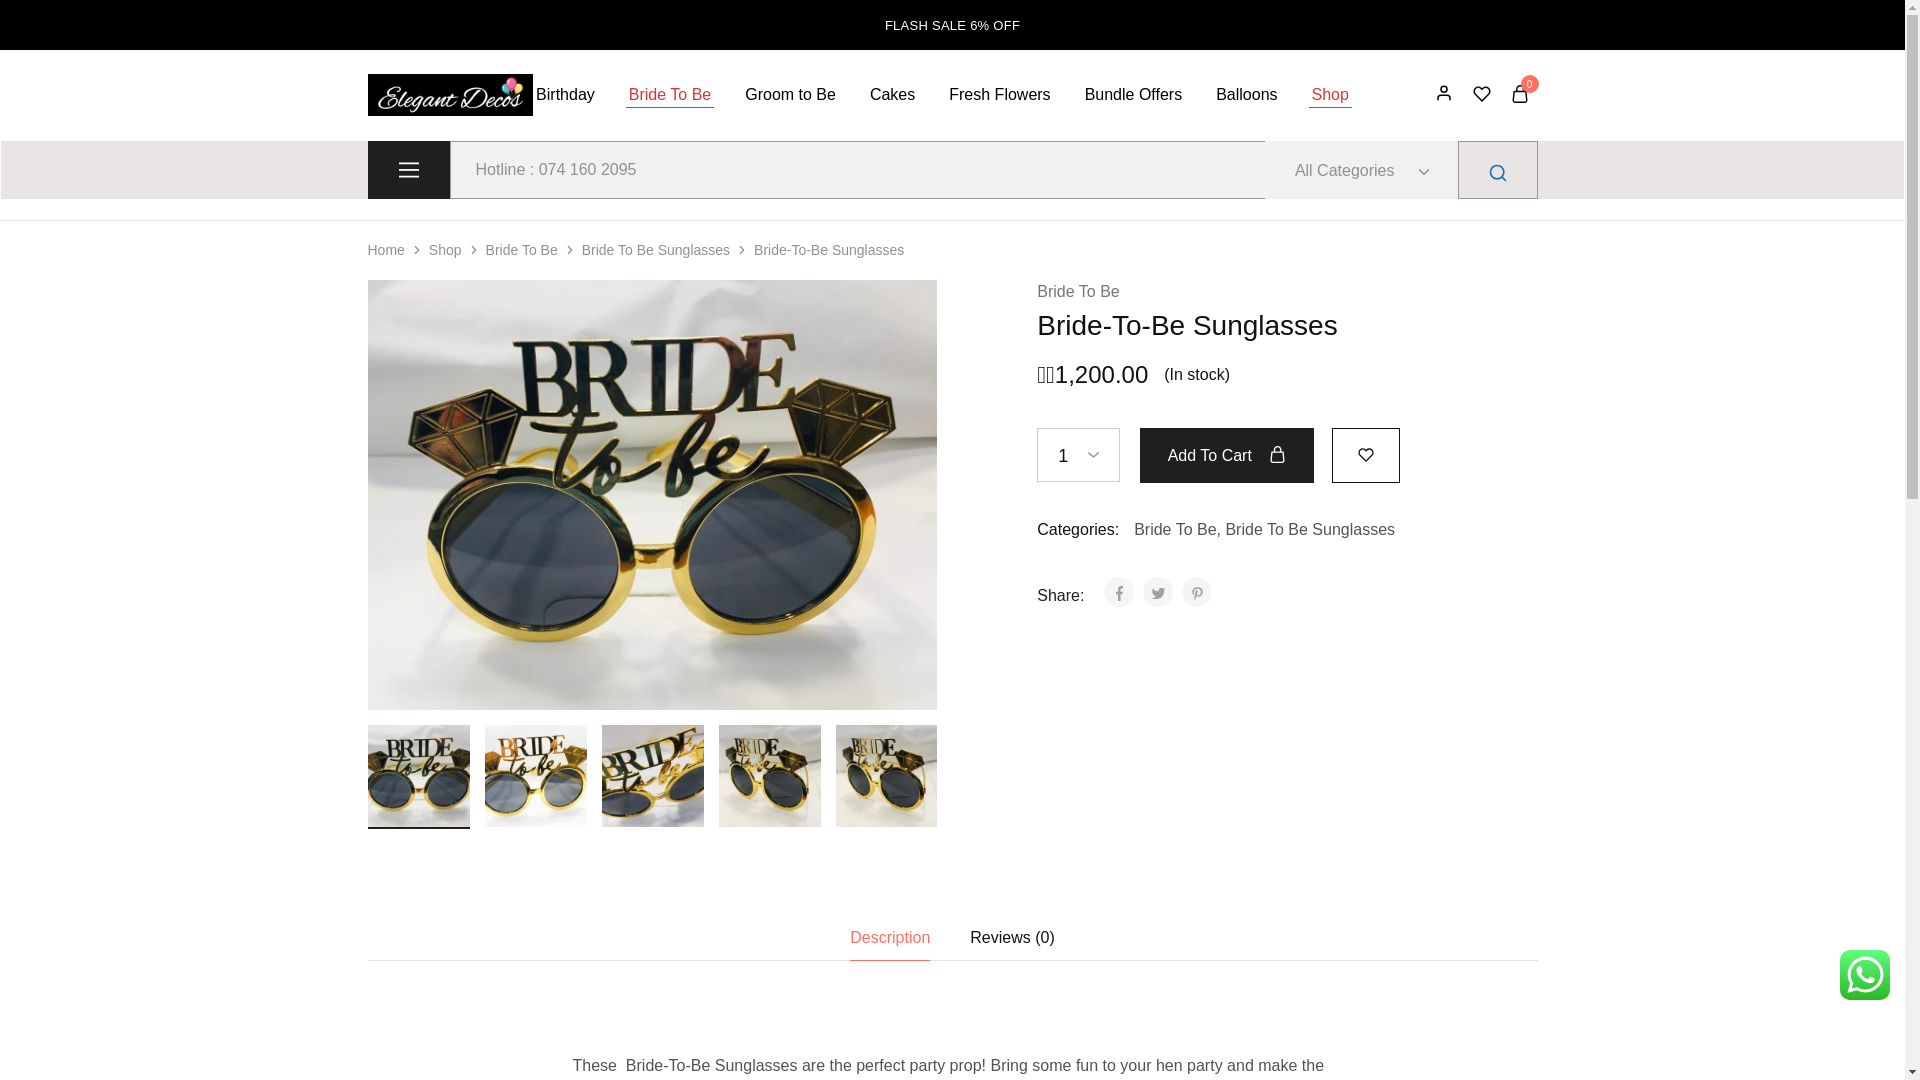 This screenshot has width=1920, height=1080. What do you see at coordinates (790, 94) in the screenshot?
I see `Groom to Be` at bounding box center [790, 94].